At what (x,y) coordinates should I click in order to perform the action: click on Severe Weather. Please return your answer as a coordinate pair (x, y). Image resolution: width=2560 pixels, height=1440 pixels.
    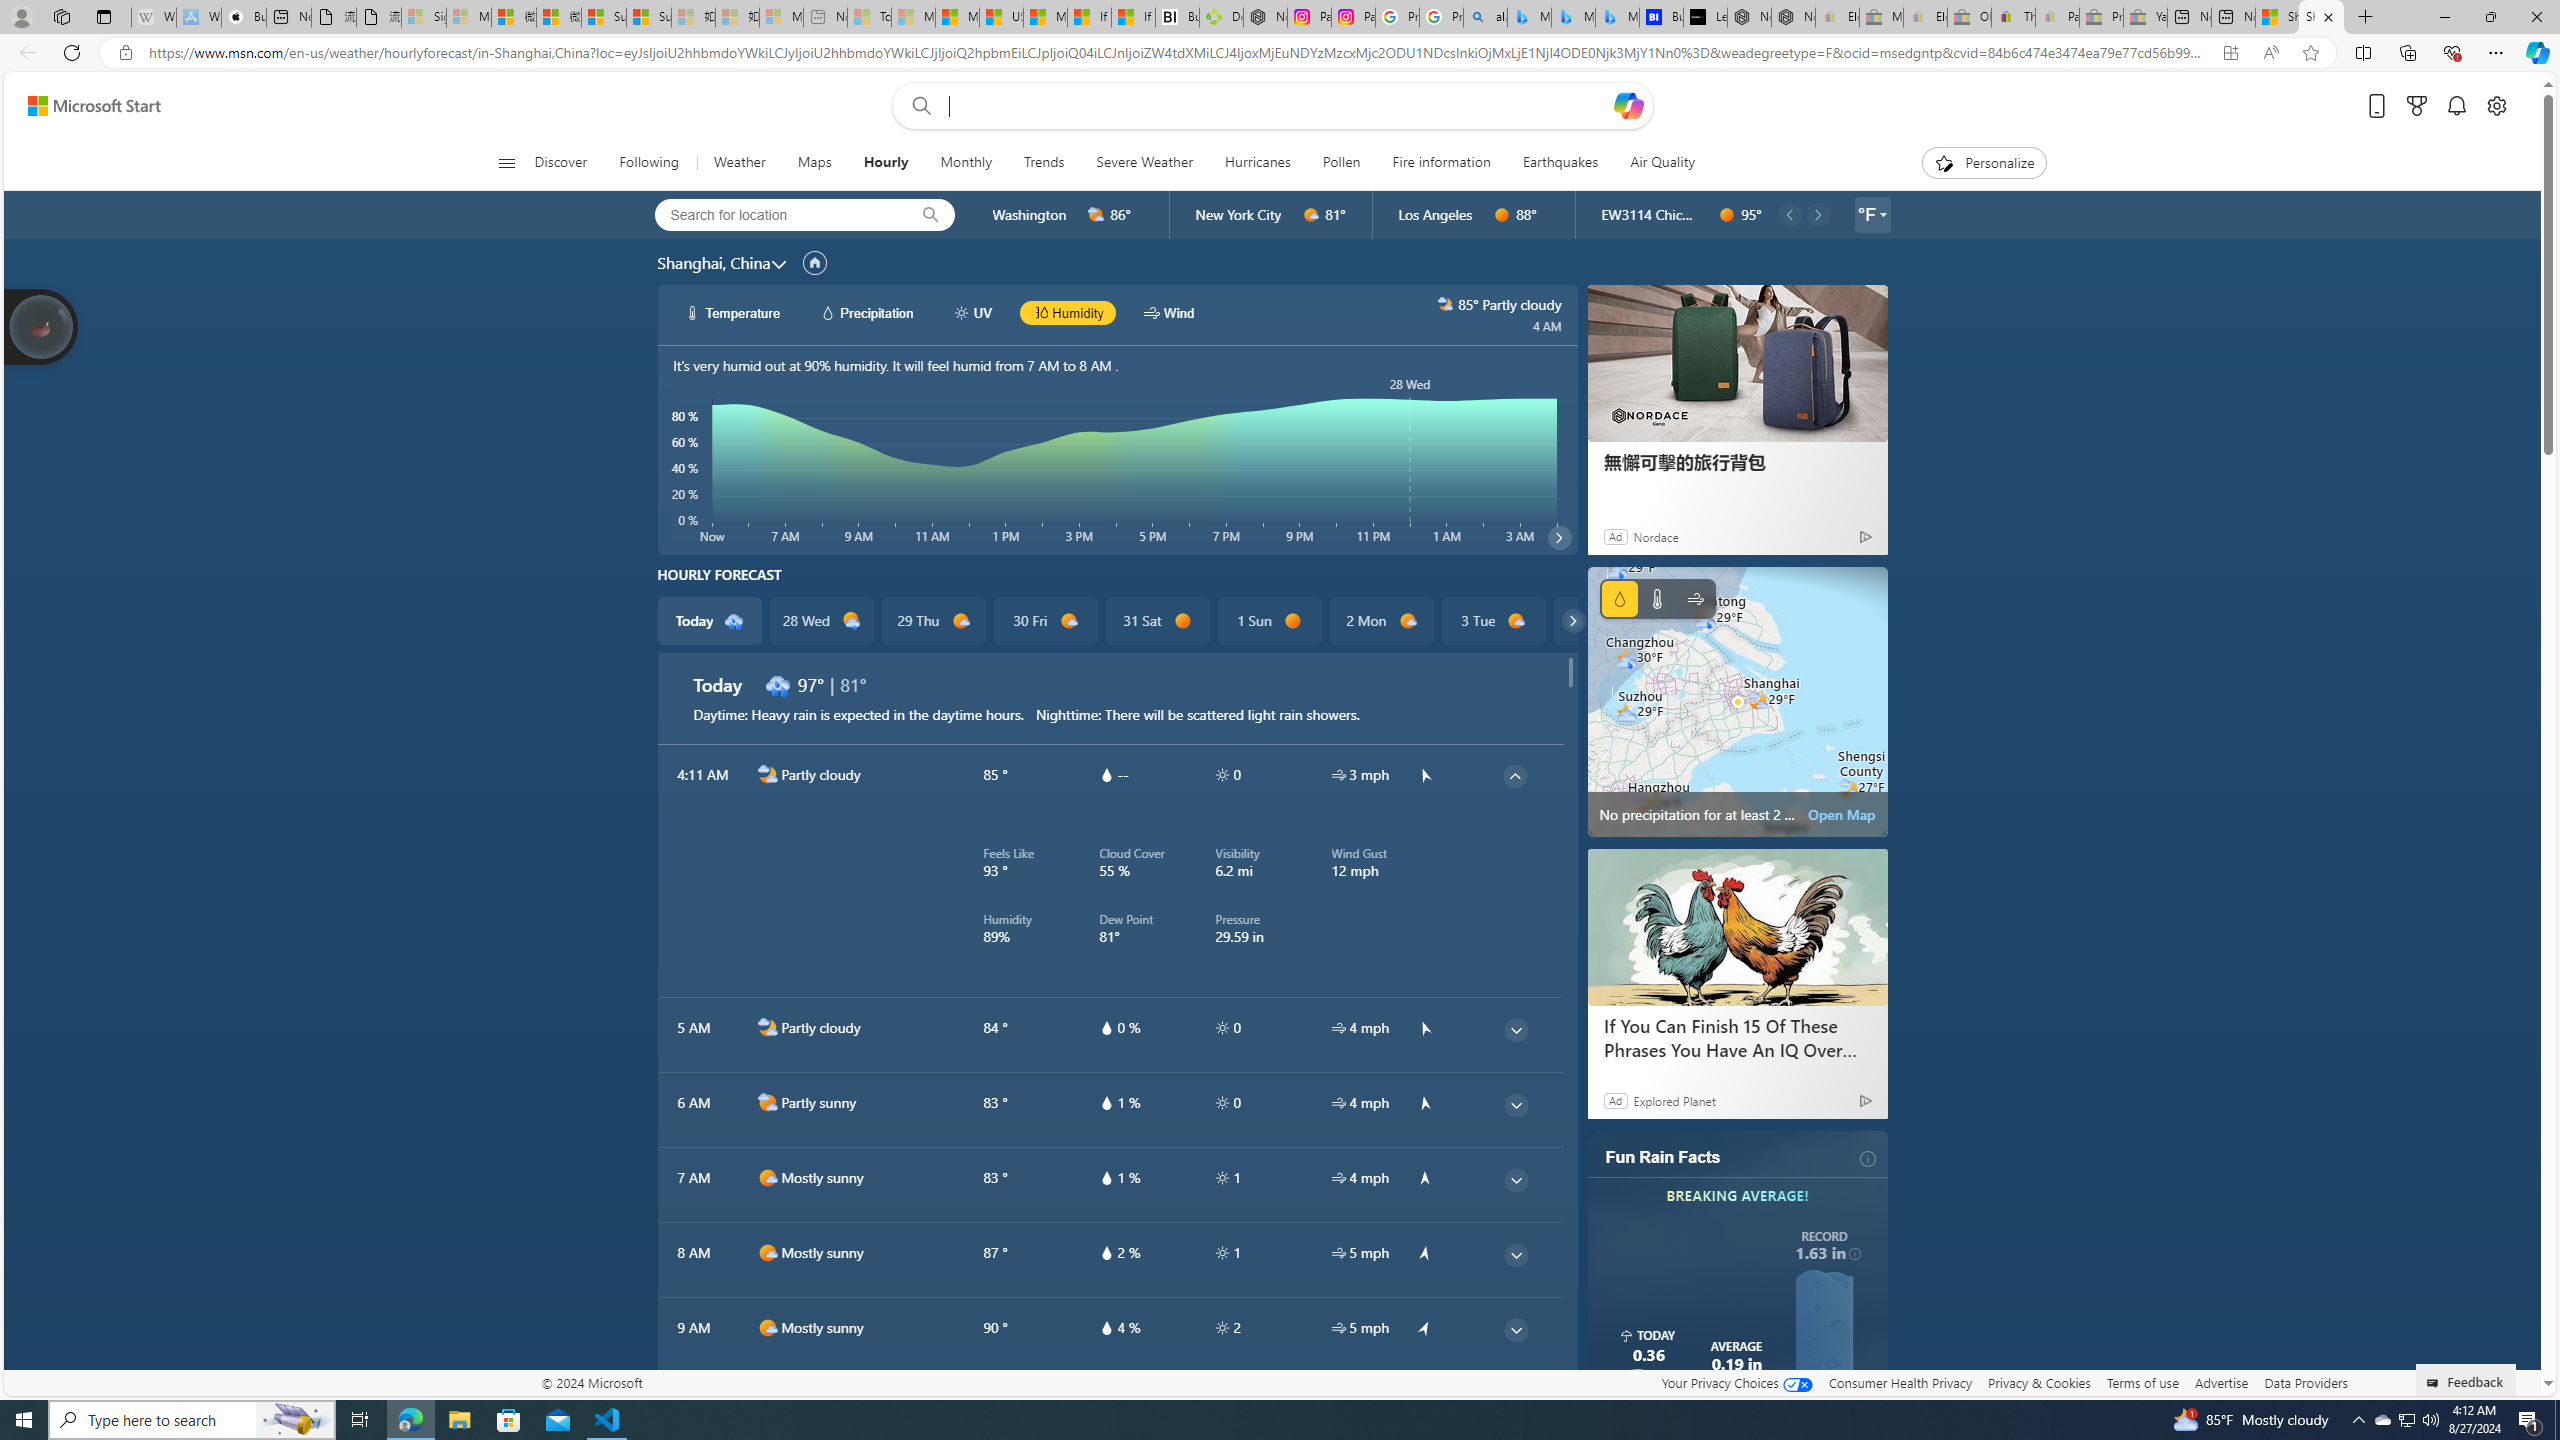
    Looking at the image, I should click on (1145, 163).